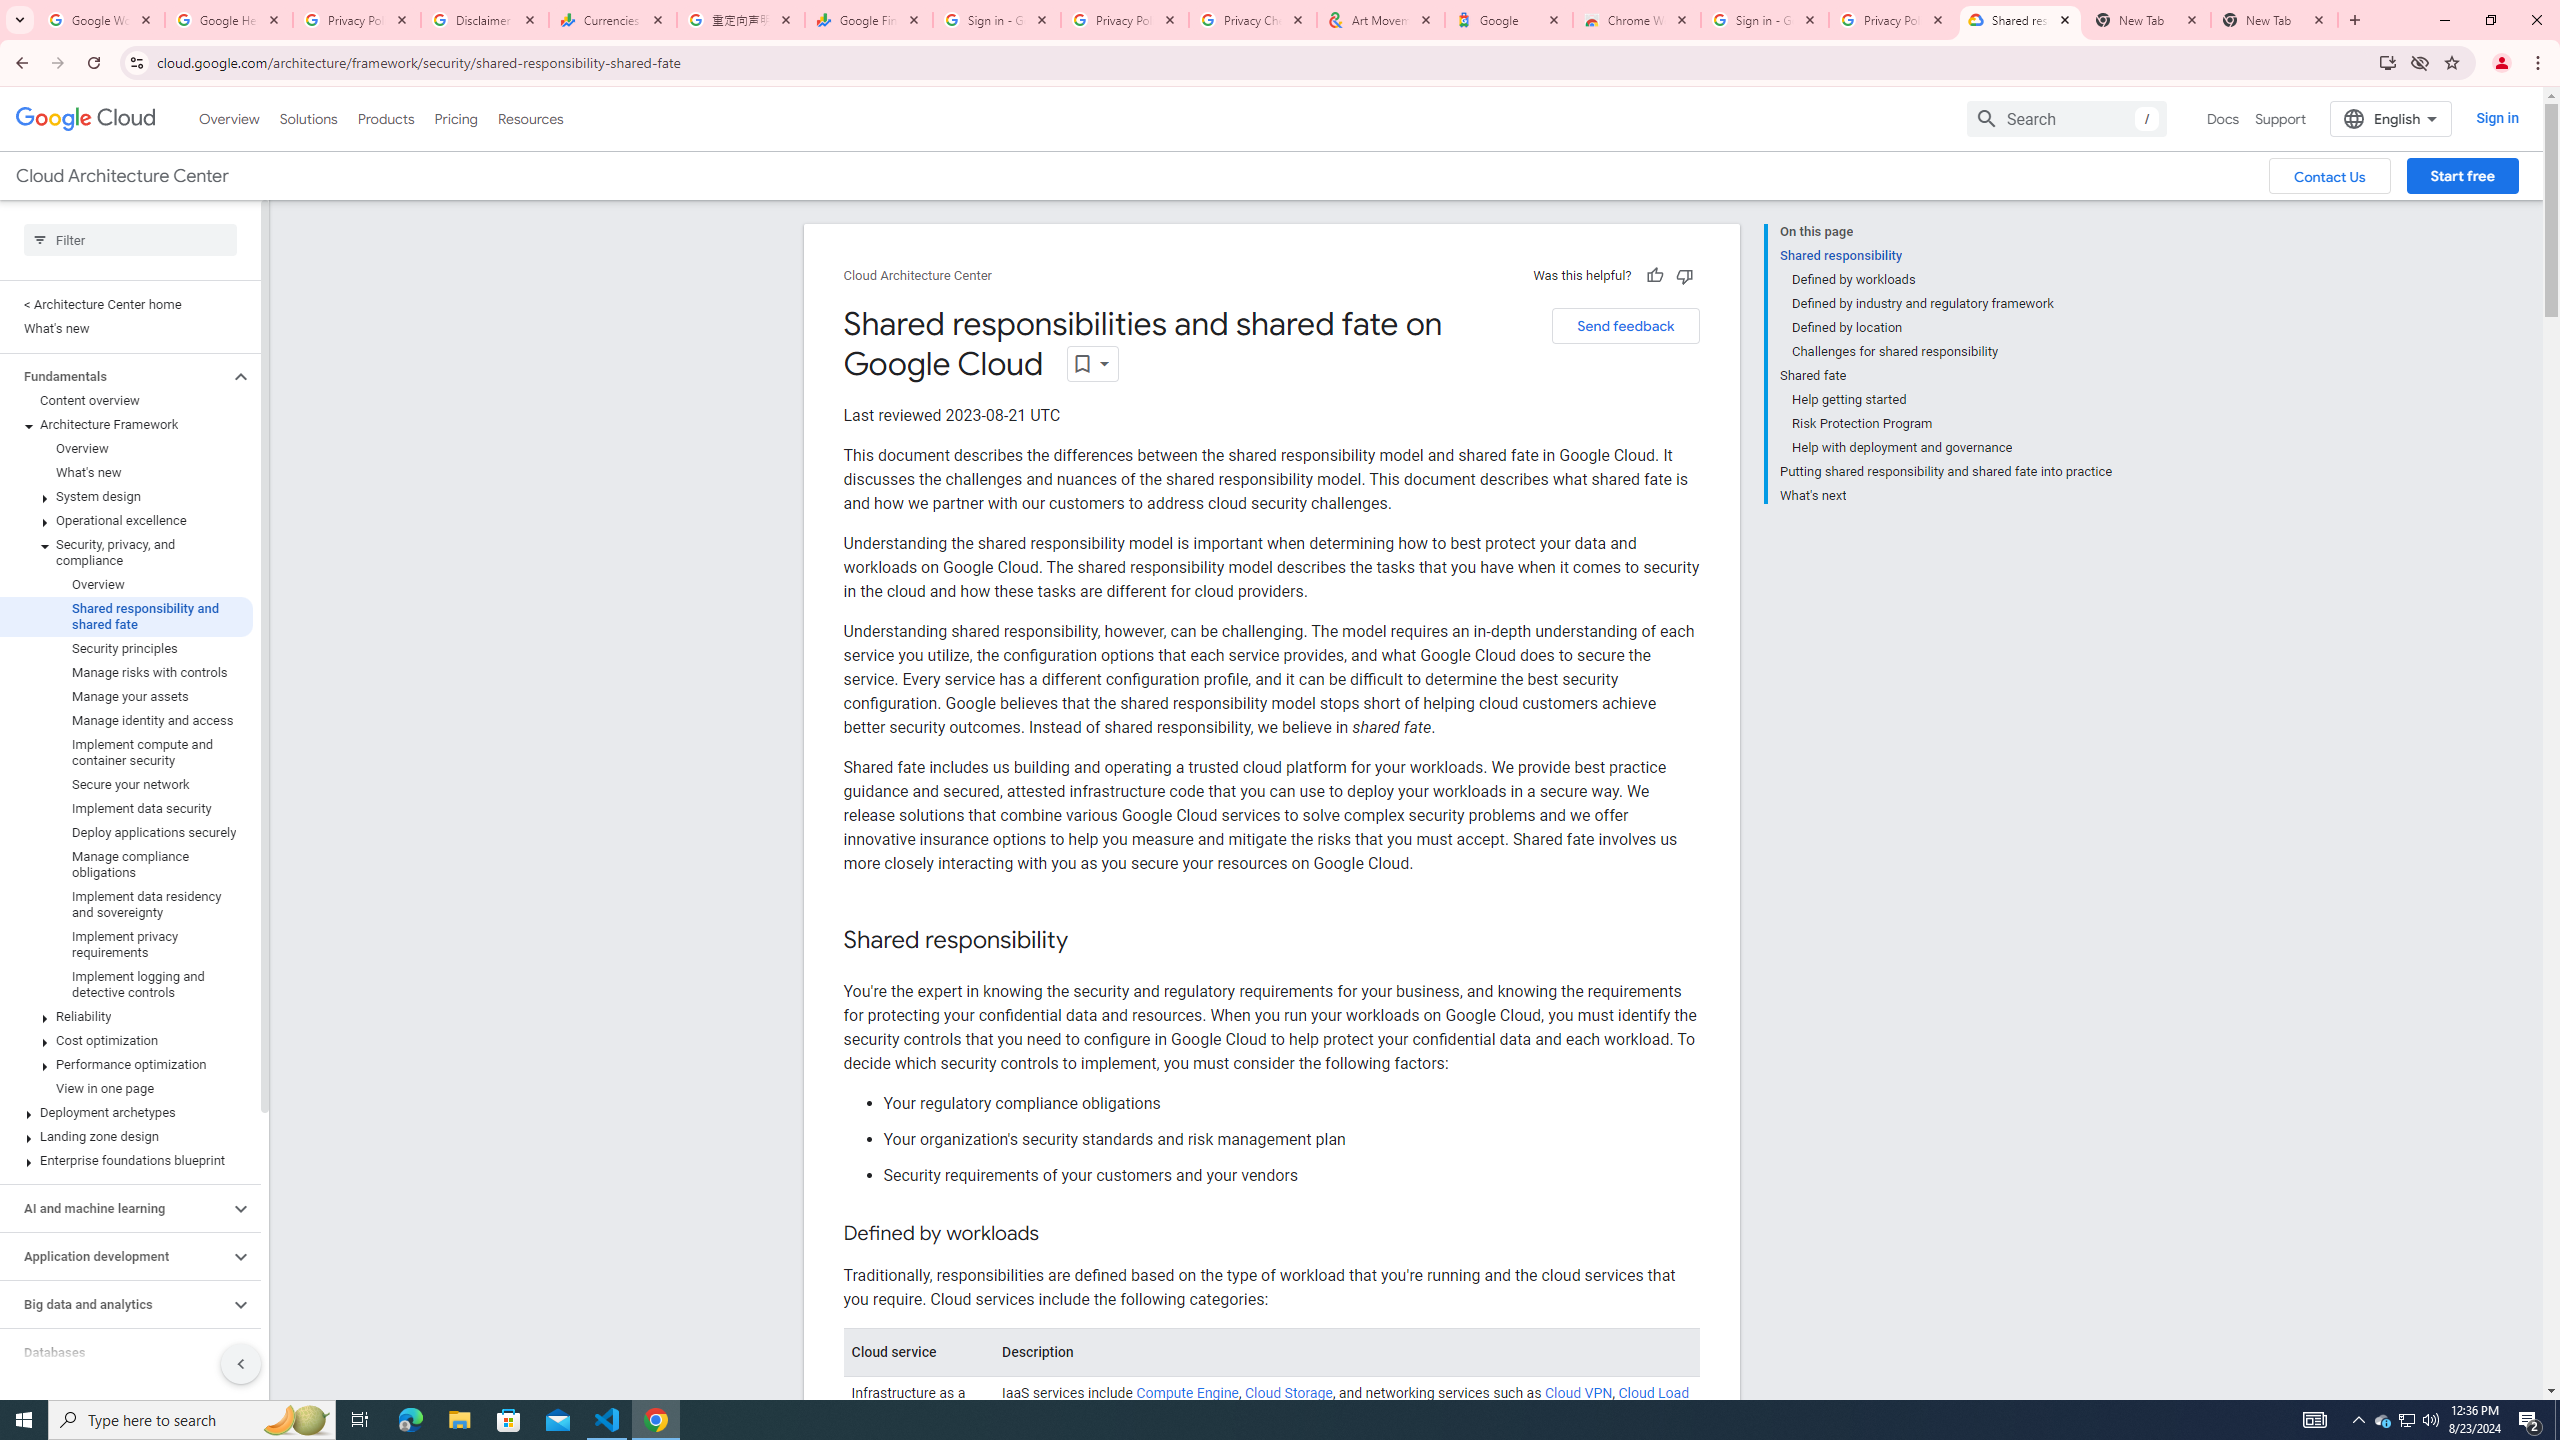 This screenshot has height=1440, width=2560. Describe the element at coordinates (2388, 62) in the screenshot. I see `Install Google Cloud` at that location.